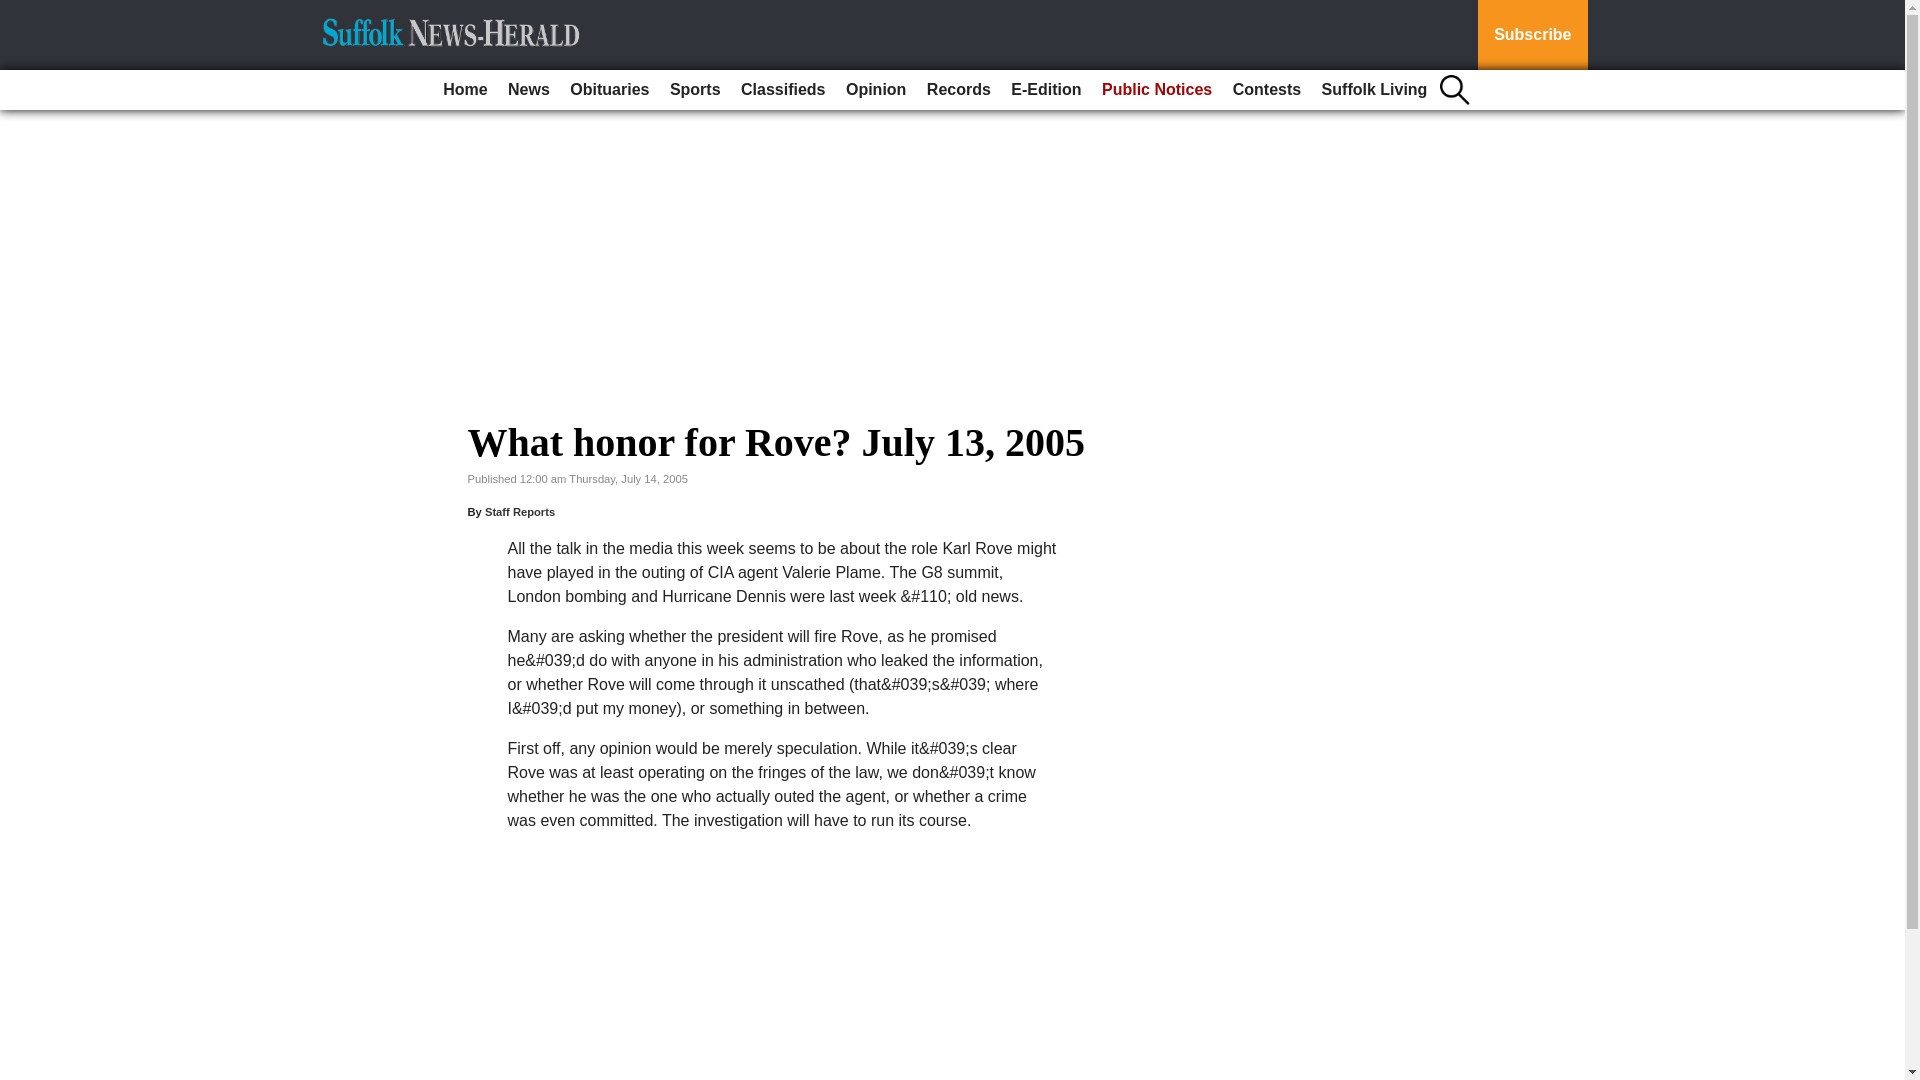 This screenshot has width=1920, height=1080. I want to click on E-Edition, so click(1045, 90).